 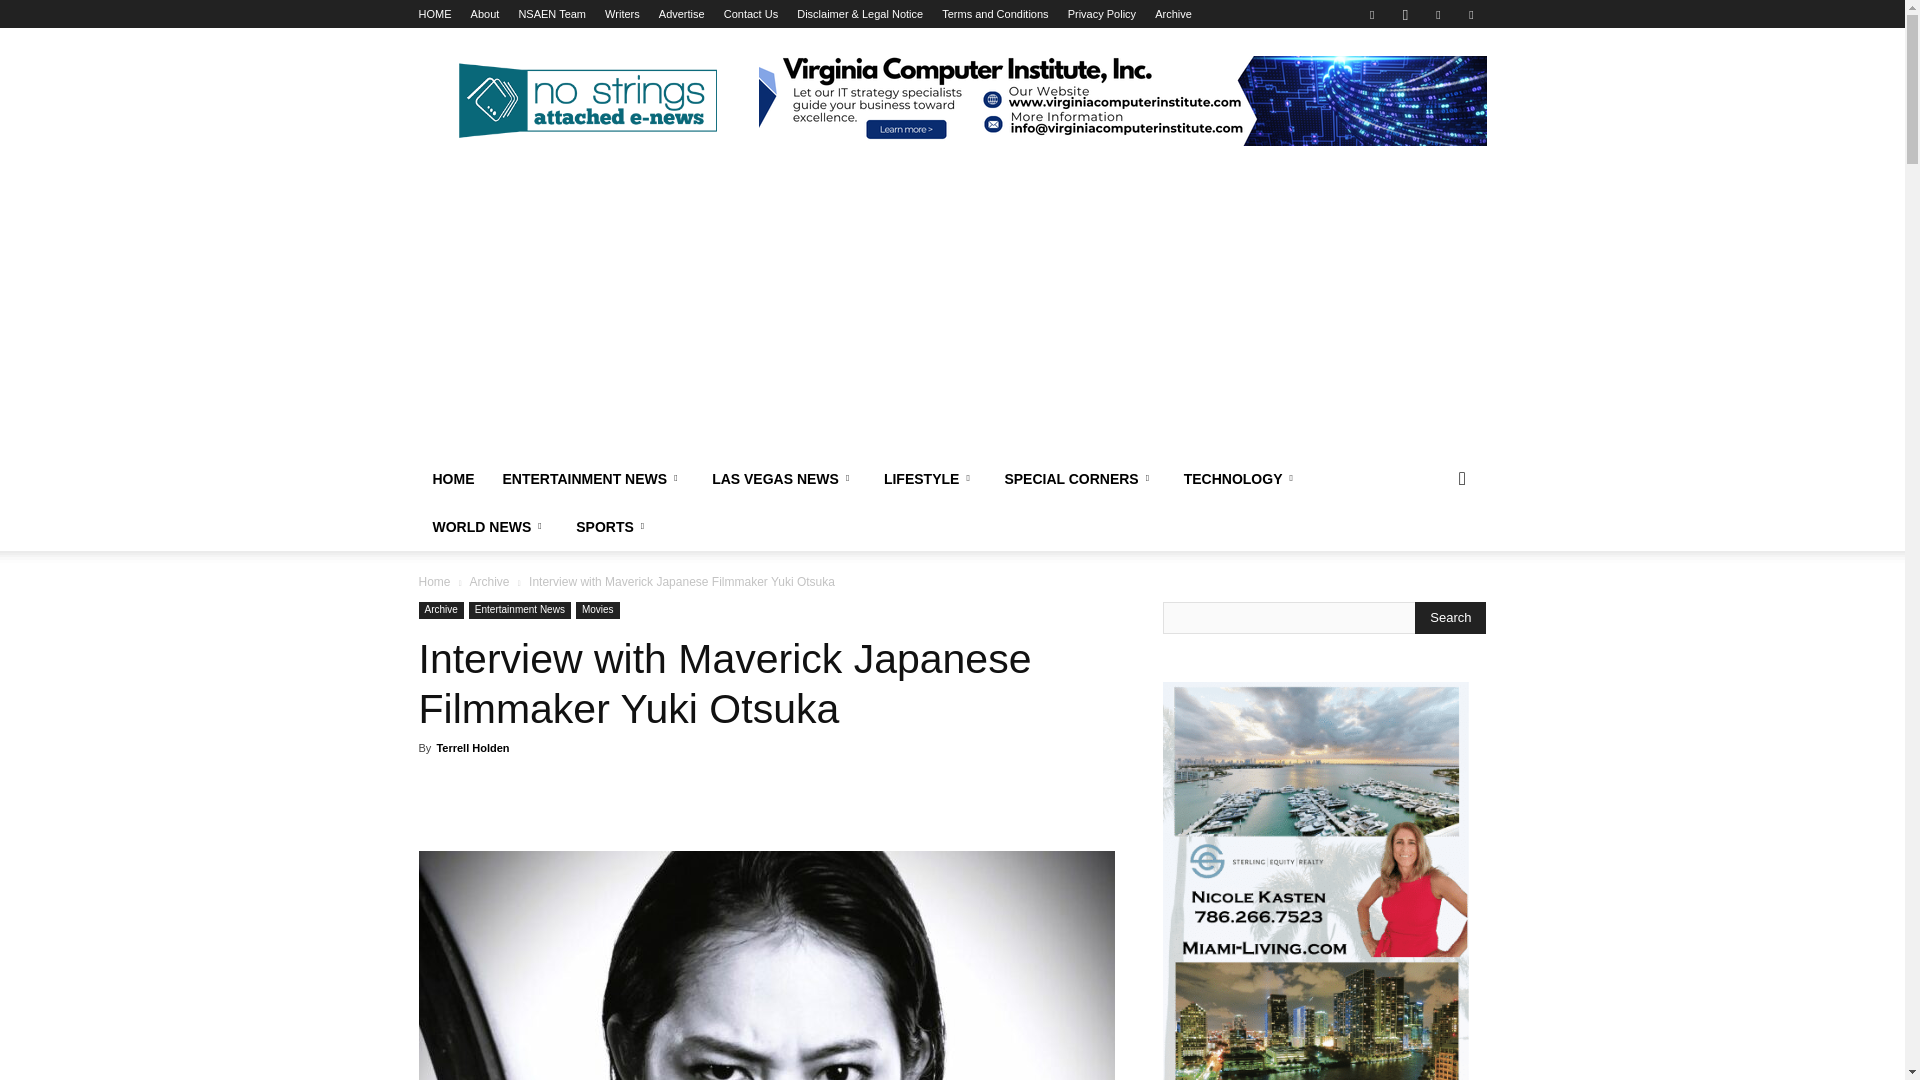 What do you see at coordinates (1438, 14) in the screenshot?
I see `Linkedin` at bounding box center [1438, 14].